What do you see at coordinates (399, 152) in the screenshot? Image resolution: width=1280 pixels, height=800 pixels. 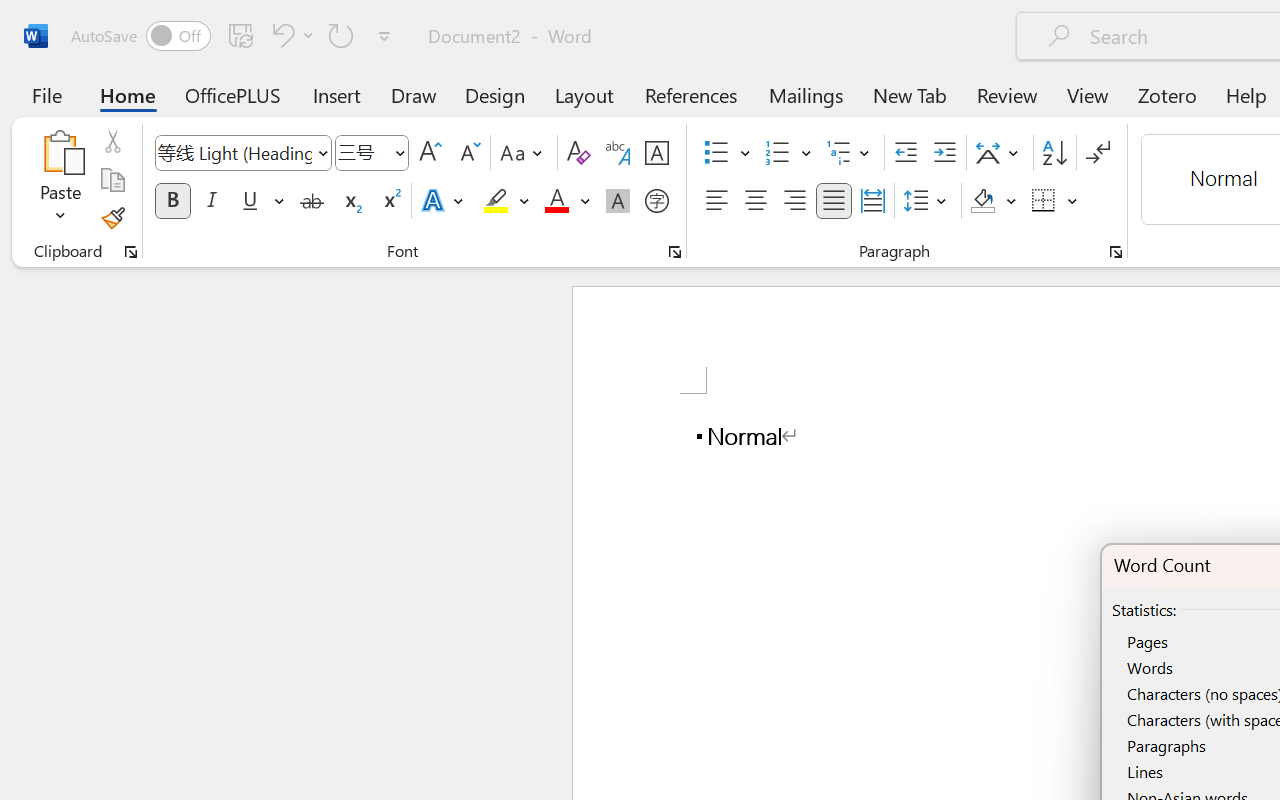 I see `Open` at bounding box center [399, 152].